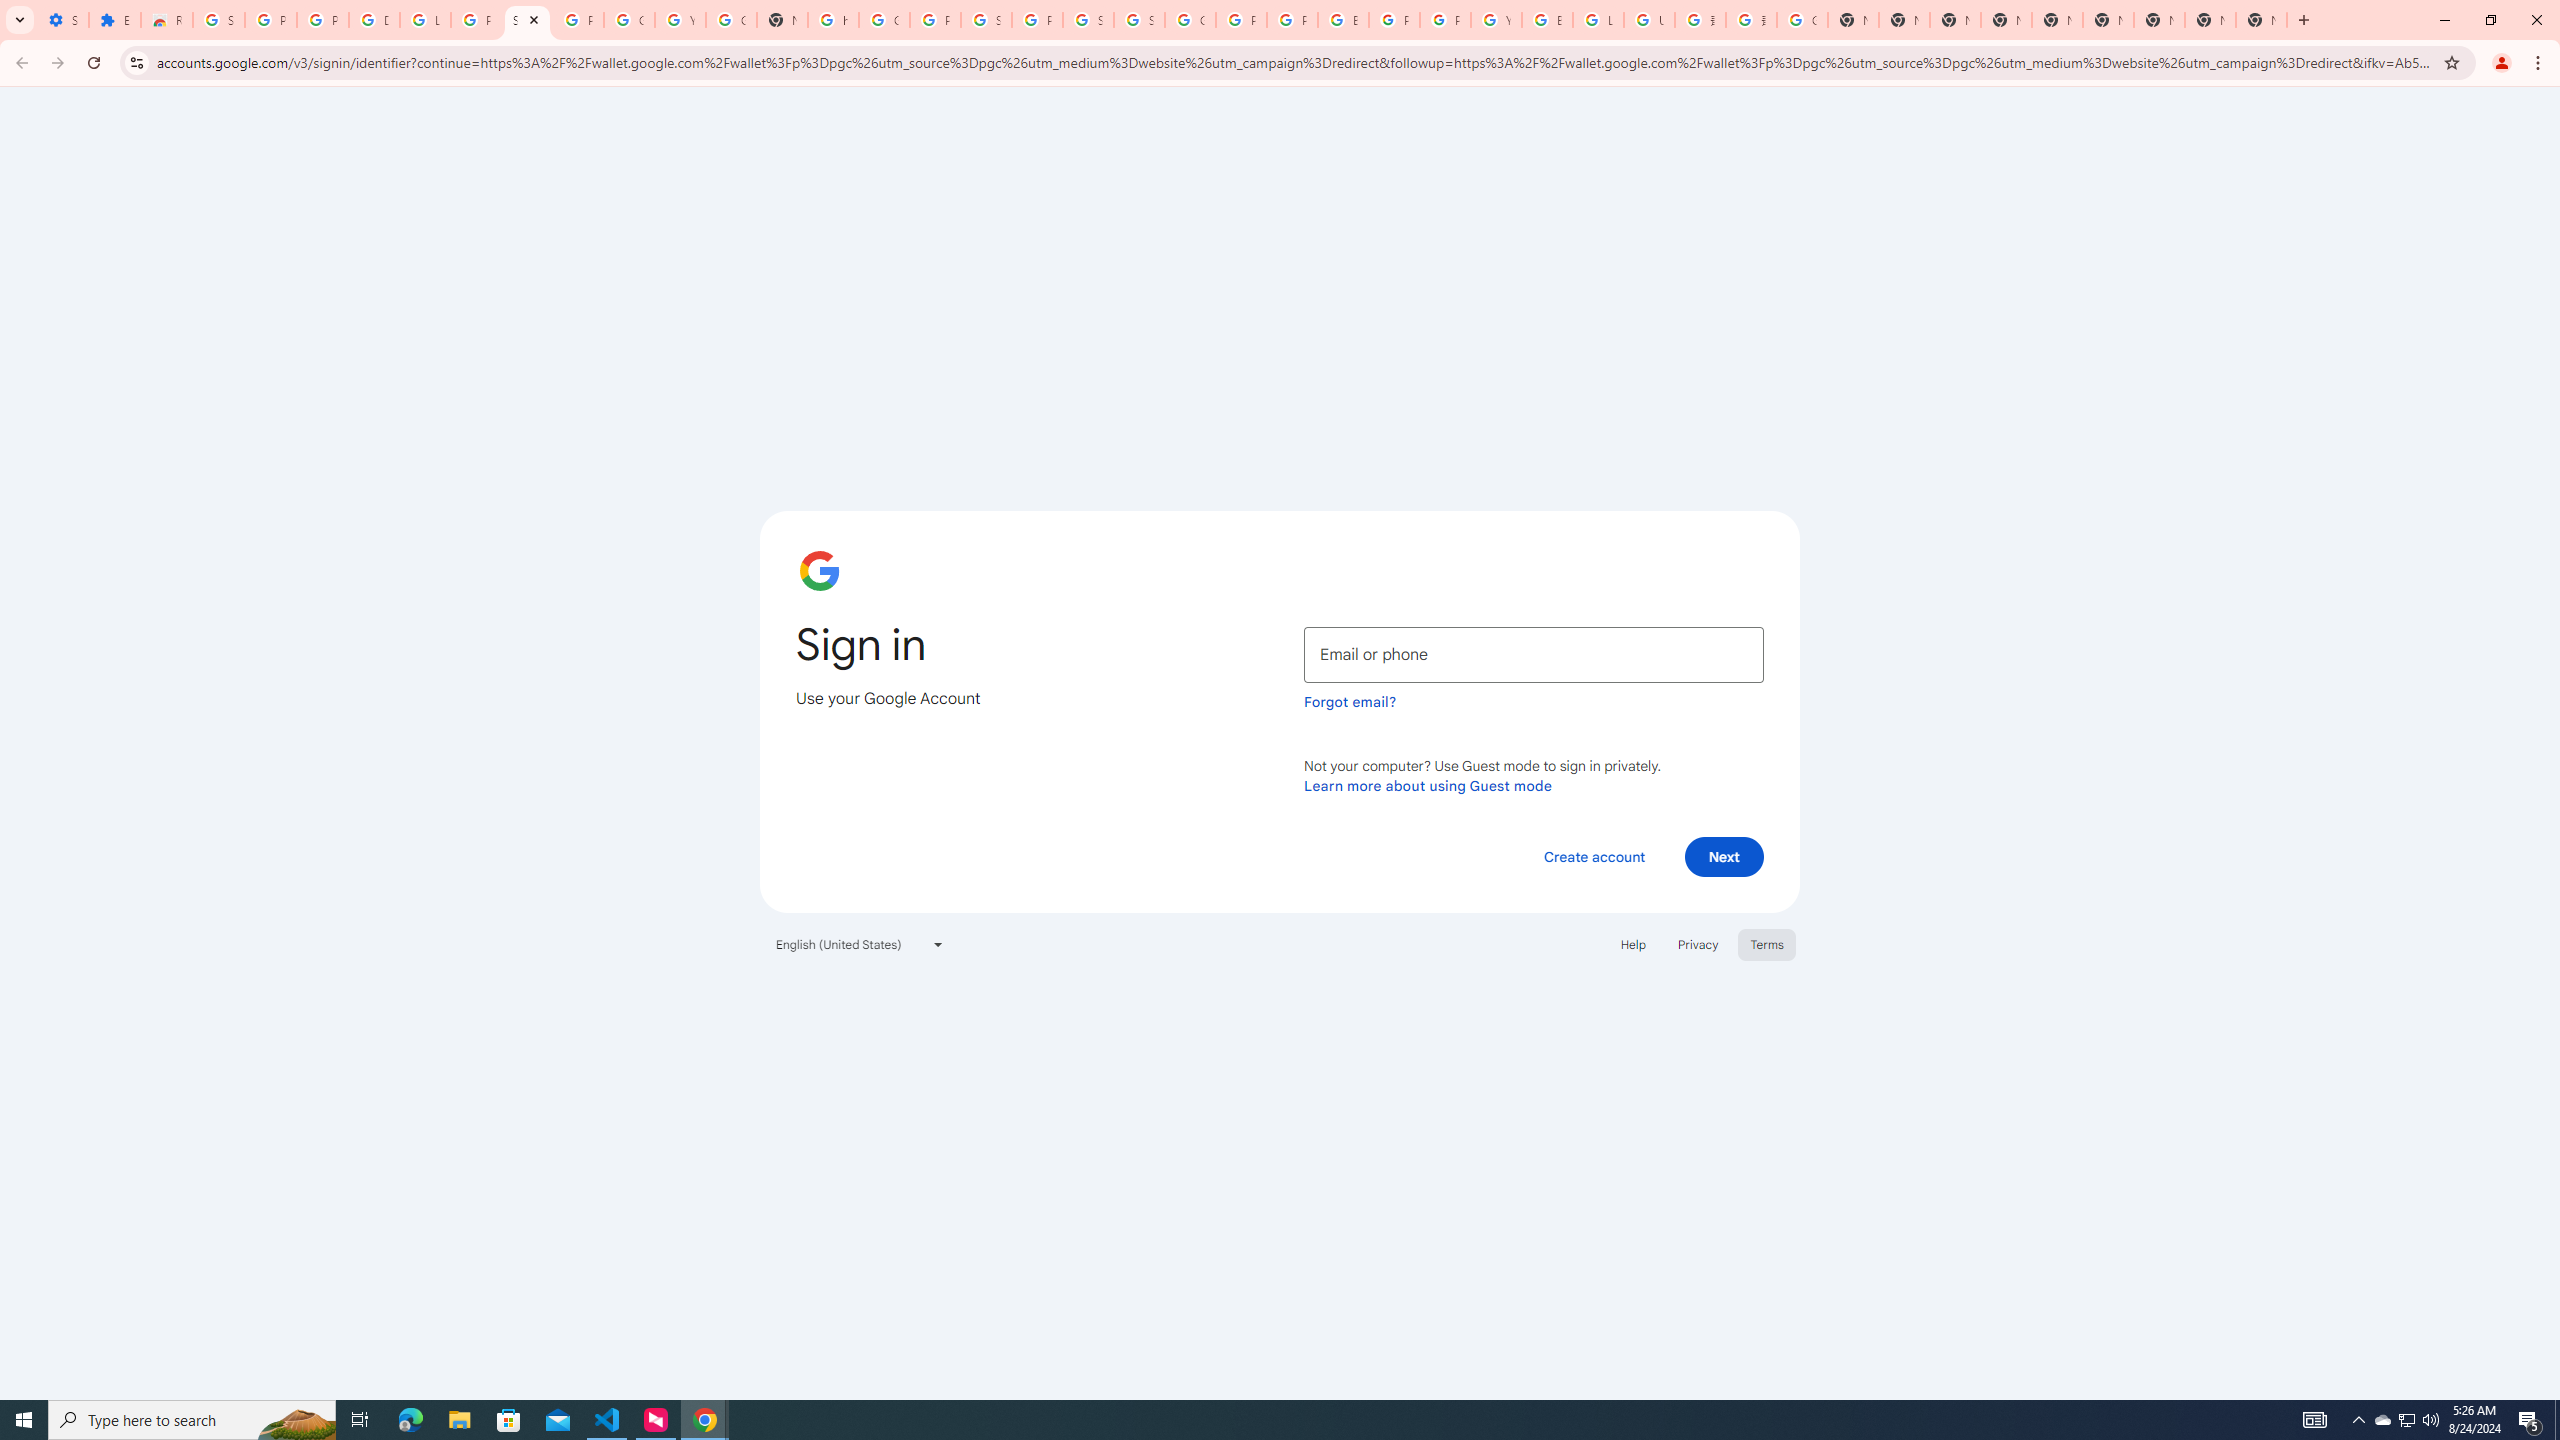 This screenshot has width=2560, height=1440. Describe the element at coordinates (1547, 20) in the screenshot. I see `Browse Chrome as a guest - Computer - Google Chrome Help` at that location.